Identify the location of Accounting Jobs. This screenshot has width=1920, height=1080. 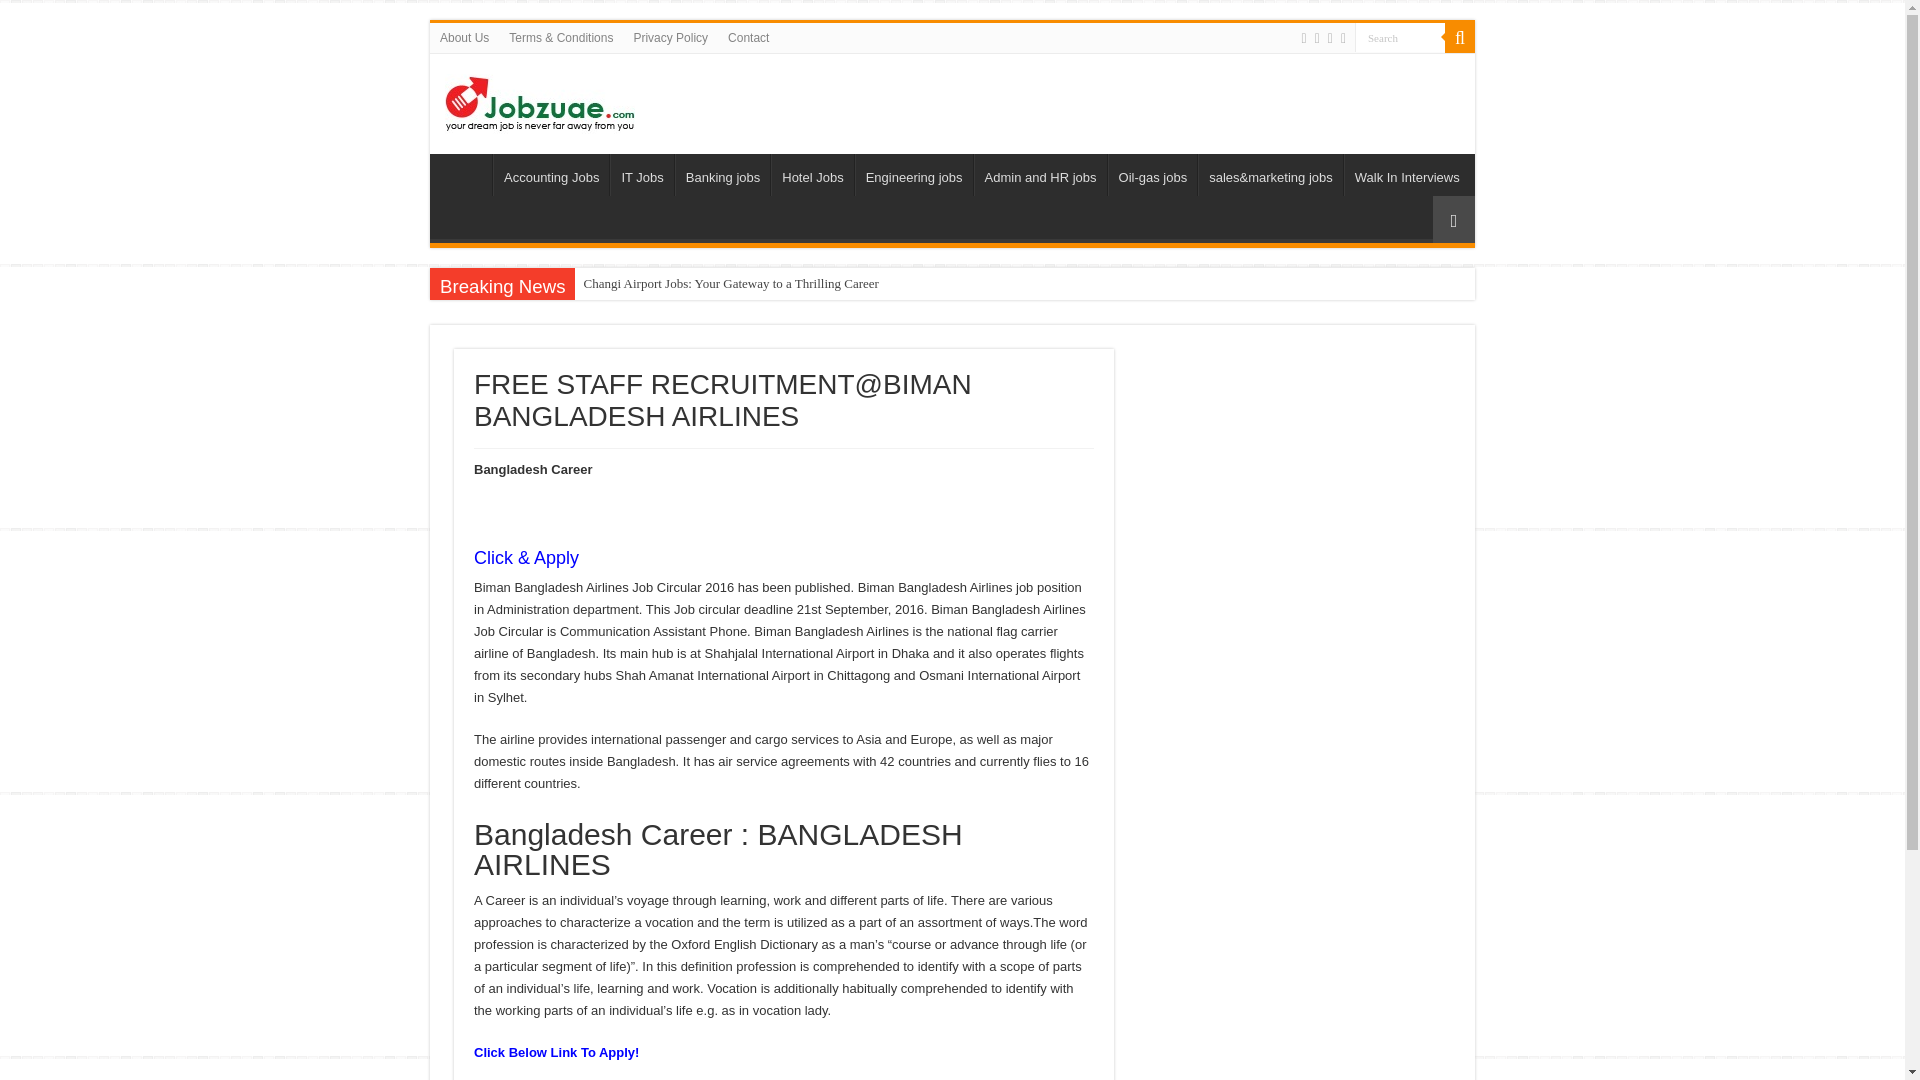
(550, 174).